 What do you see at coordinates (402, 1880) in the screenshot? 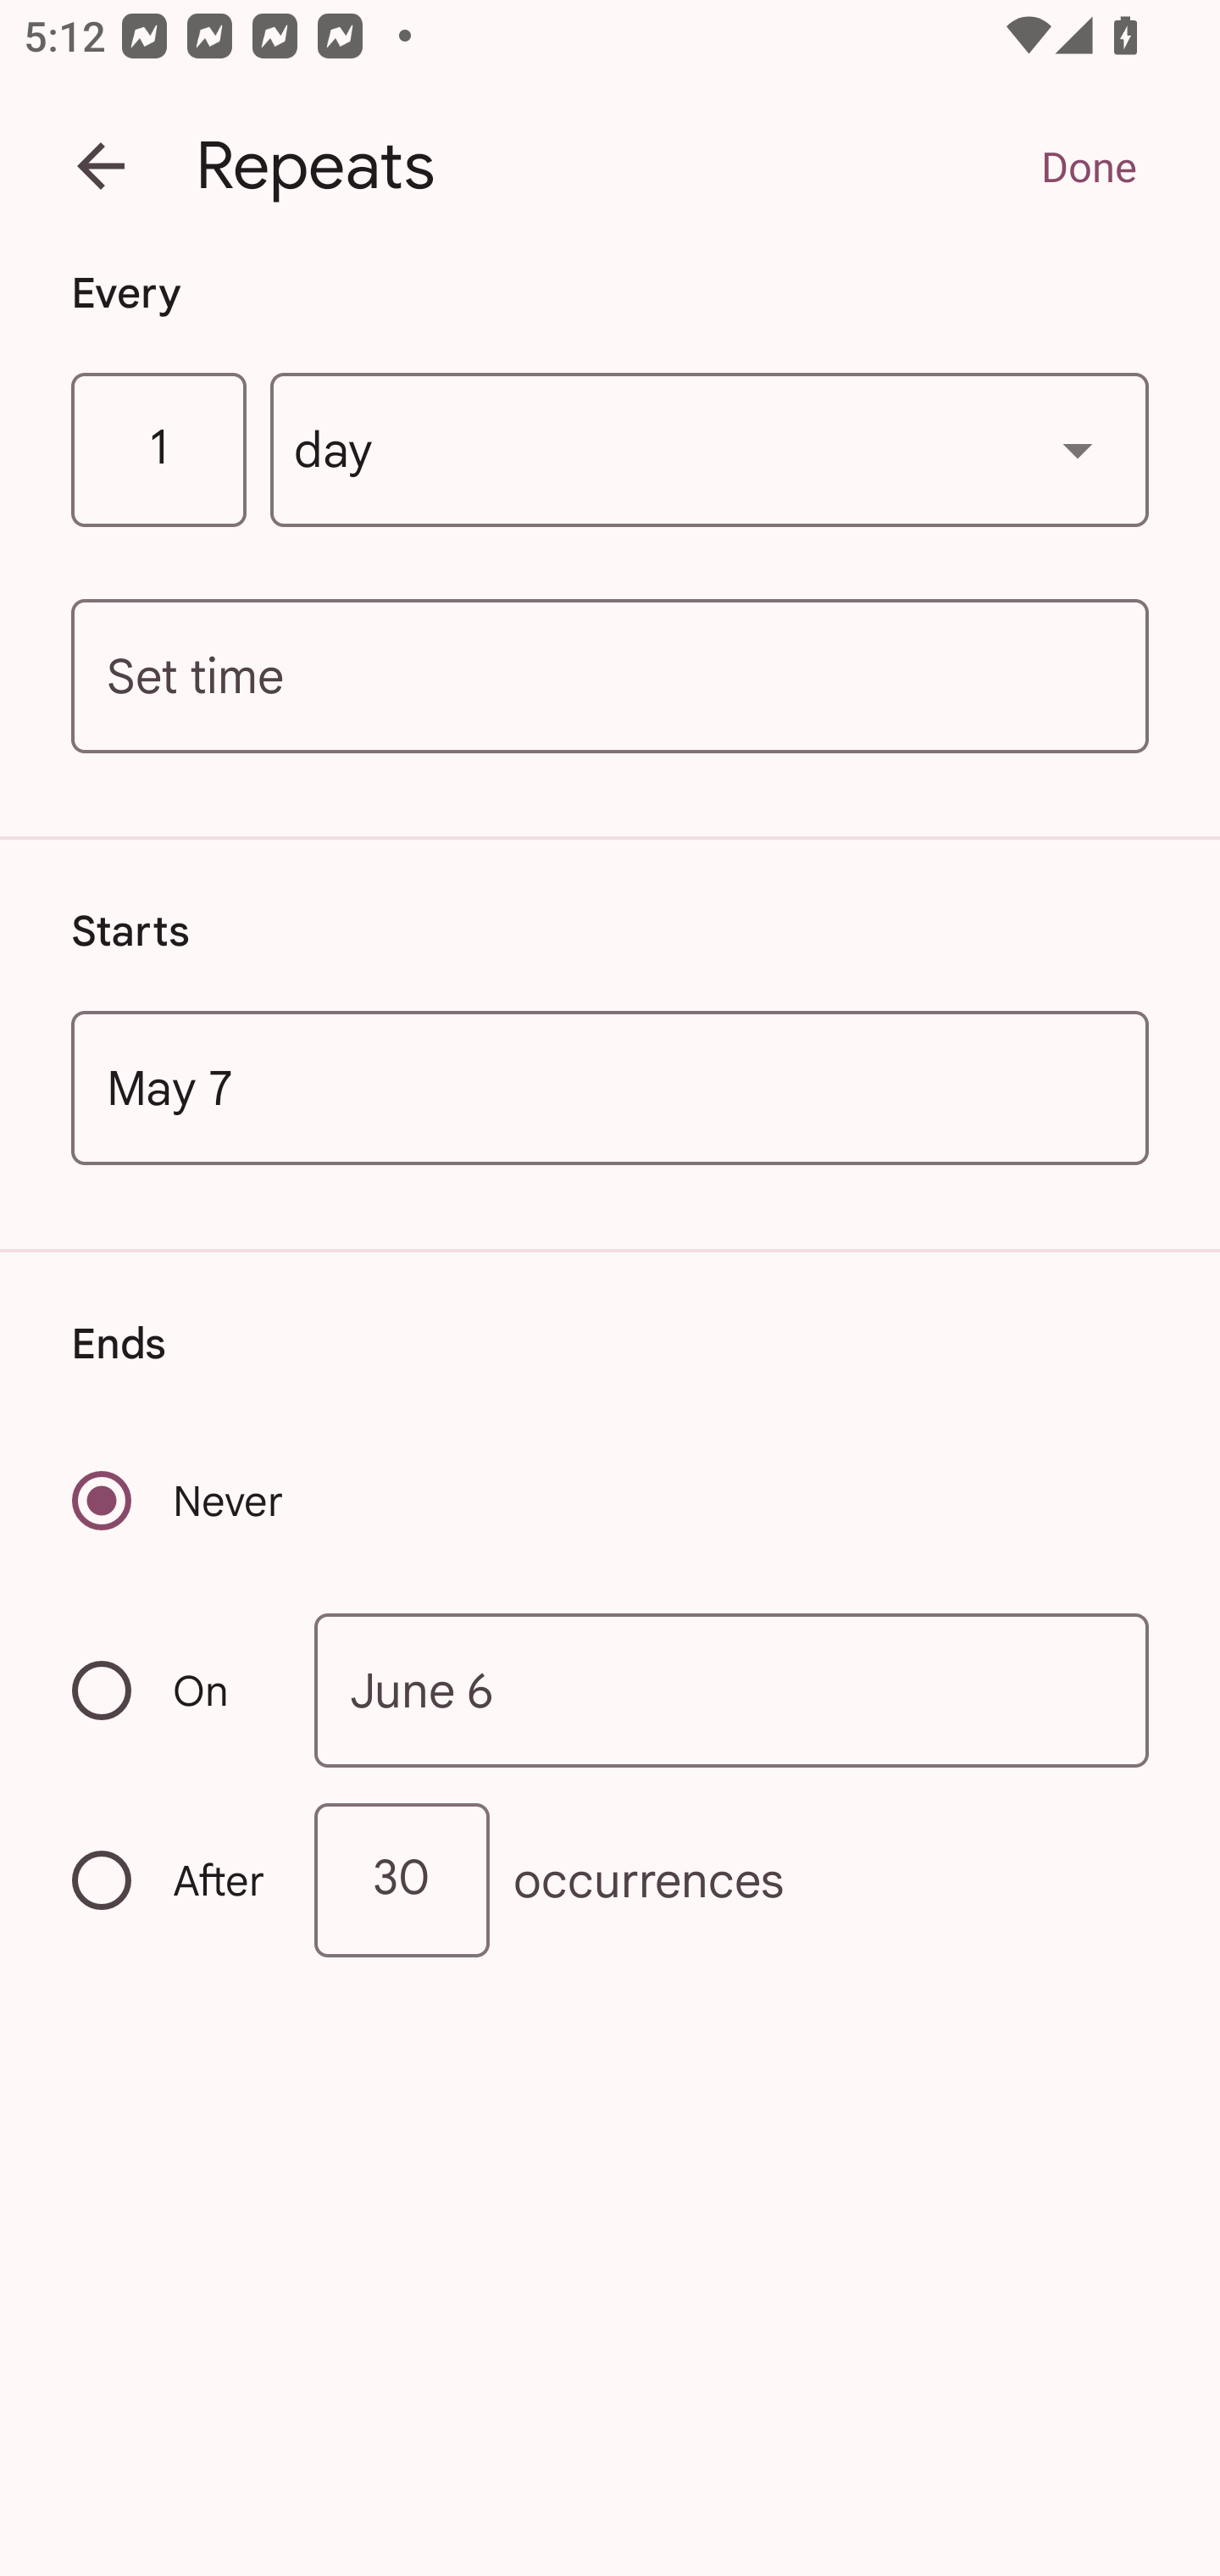
I see `30` at bounding box center [402, 1880].